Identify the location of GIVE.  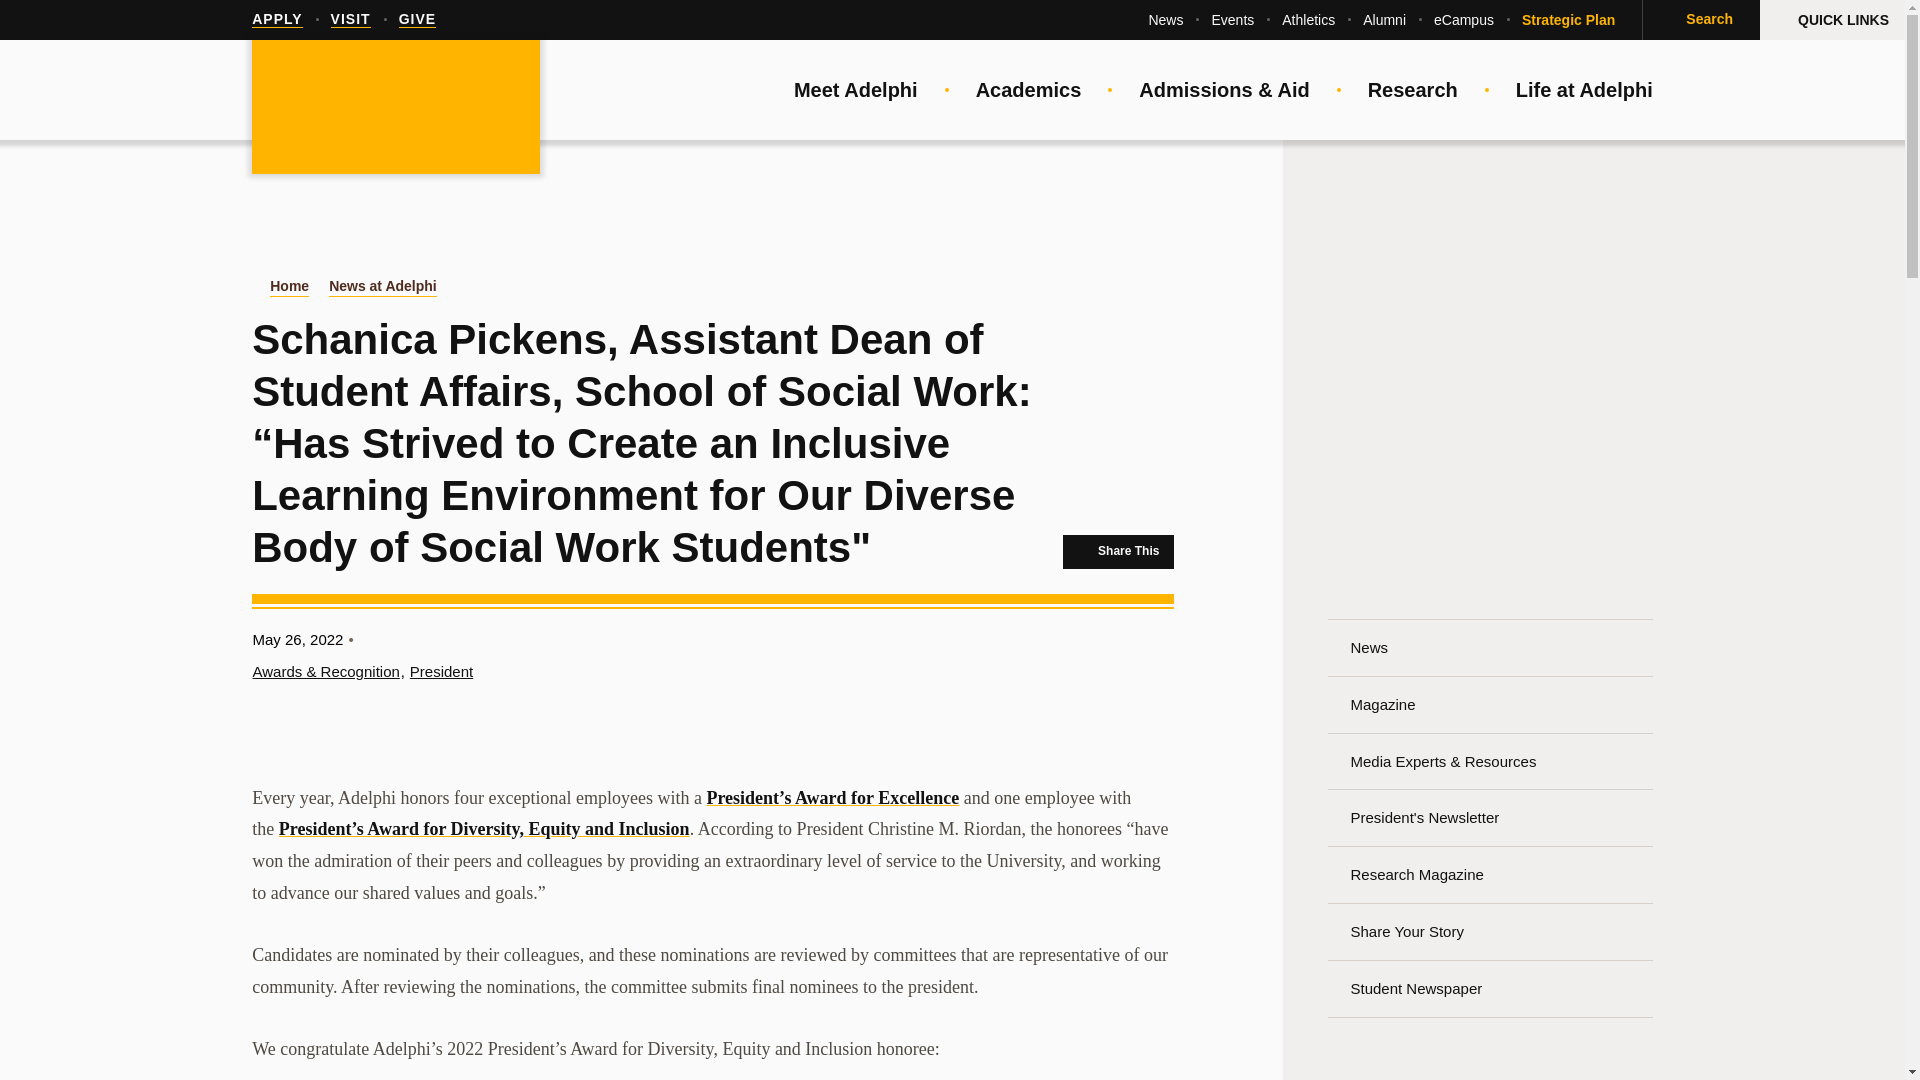
(417, 20).